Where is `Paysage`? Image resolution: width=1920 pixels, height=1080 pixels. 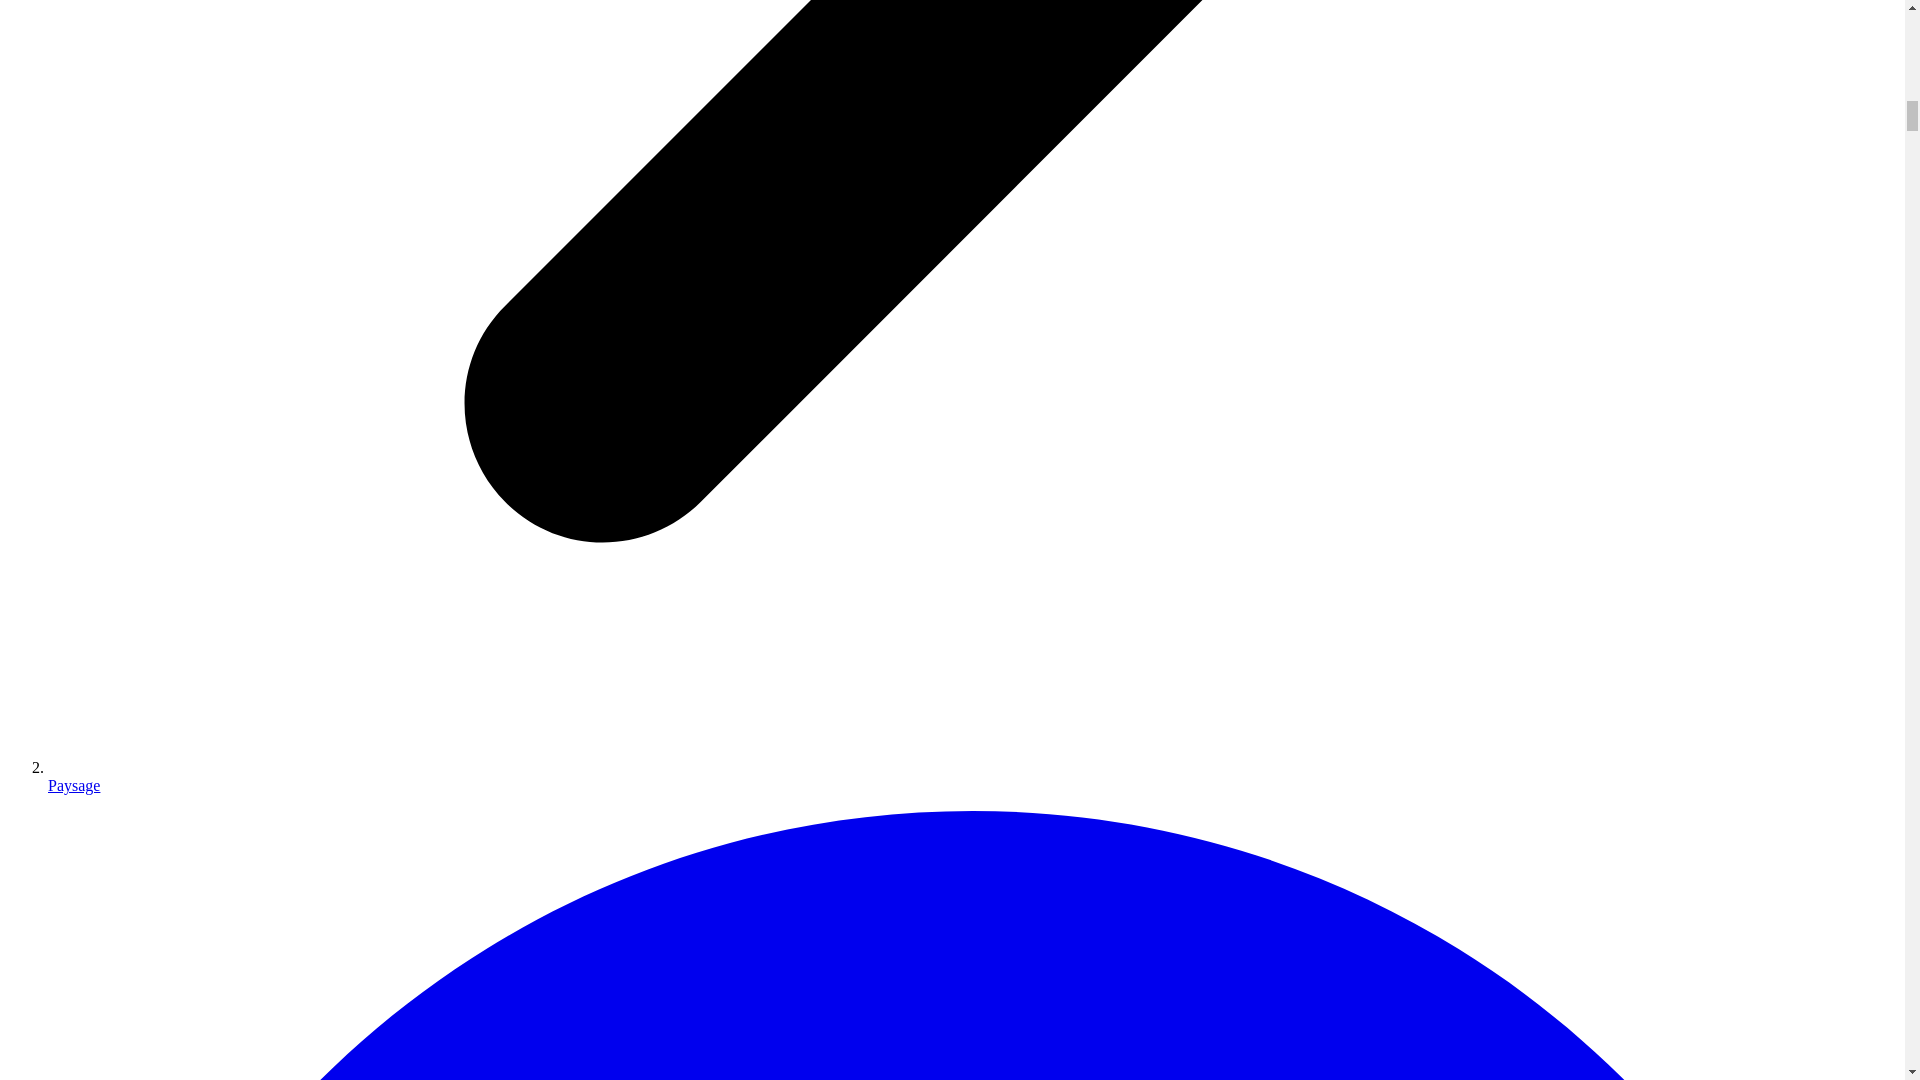
Paysage is located at coordinates (74, 784).